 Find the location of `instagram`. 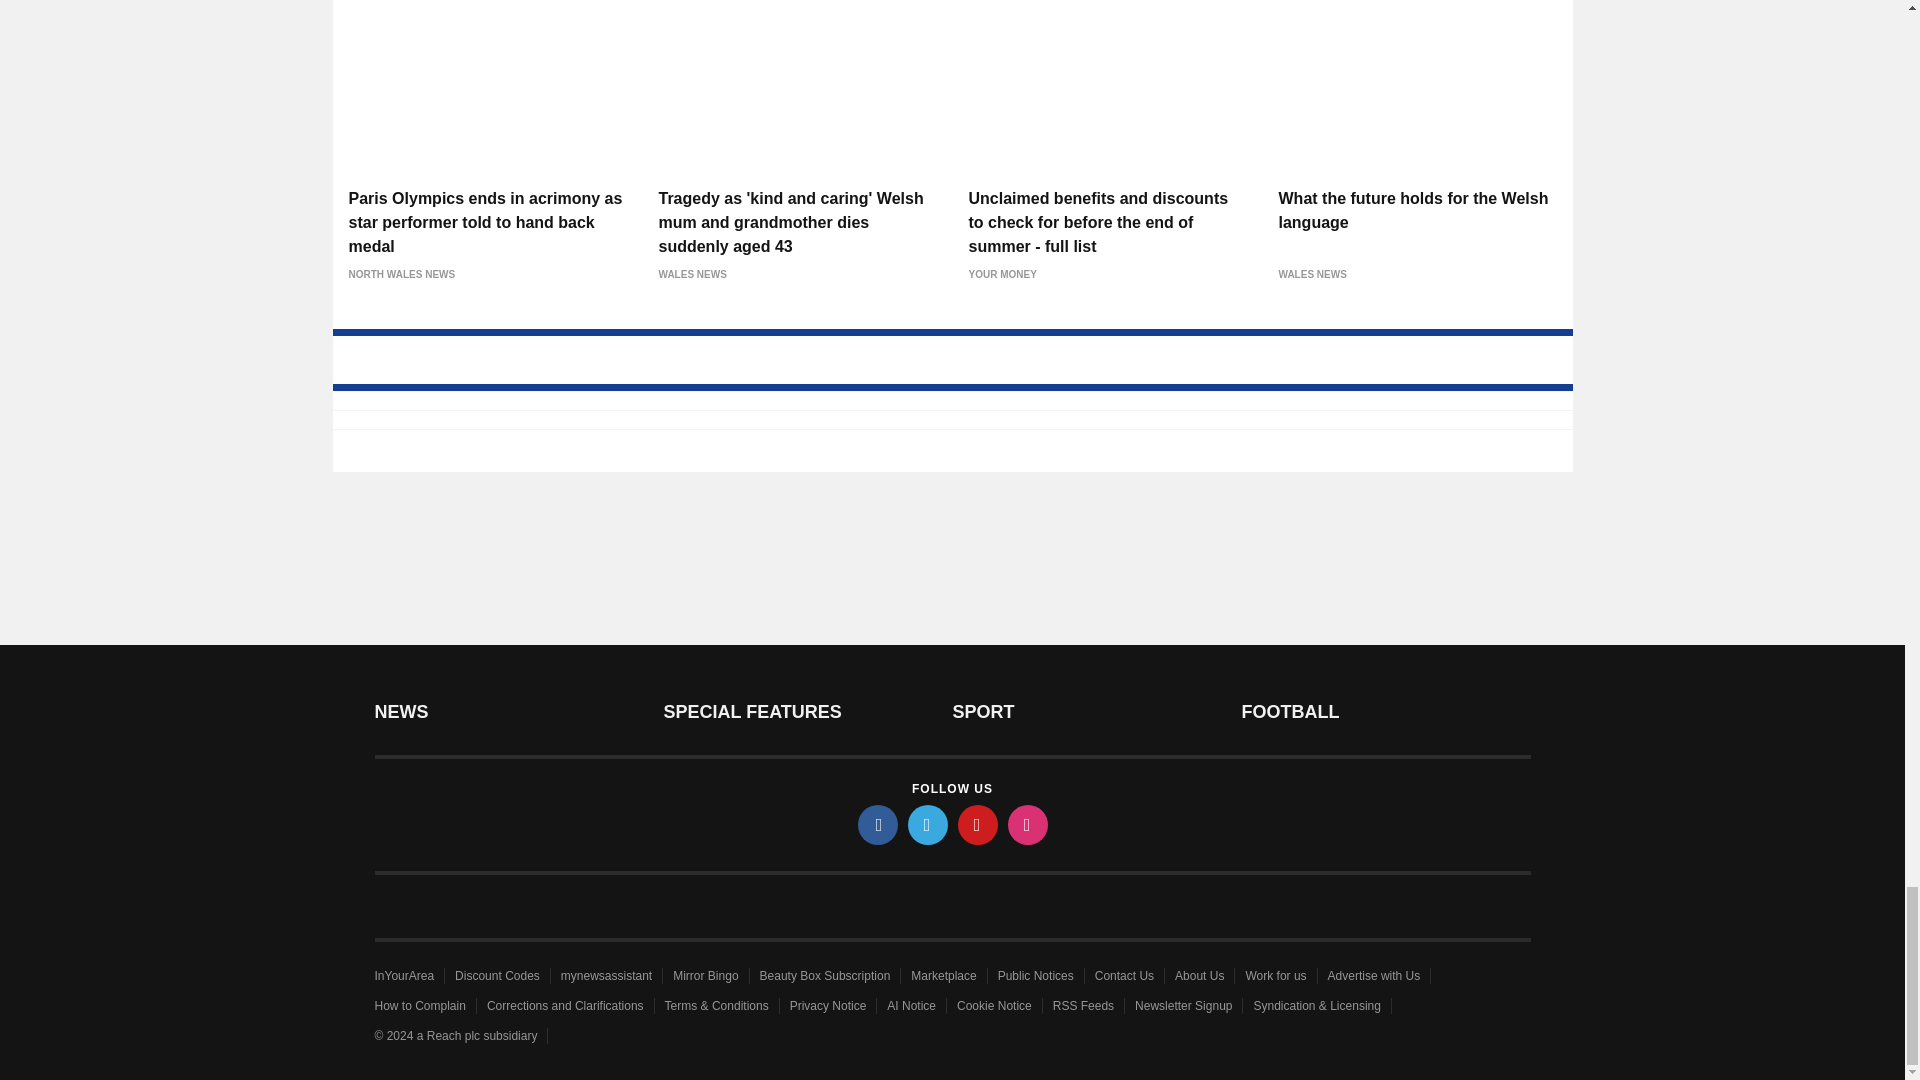

instagram is located at coordinates (1028, 824).